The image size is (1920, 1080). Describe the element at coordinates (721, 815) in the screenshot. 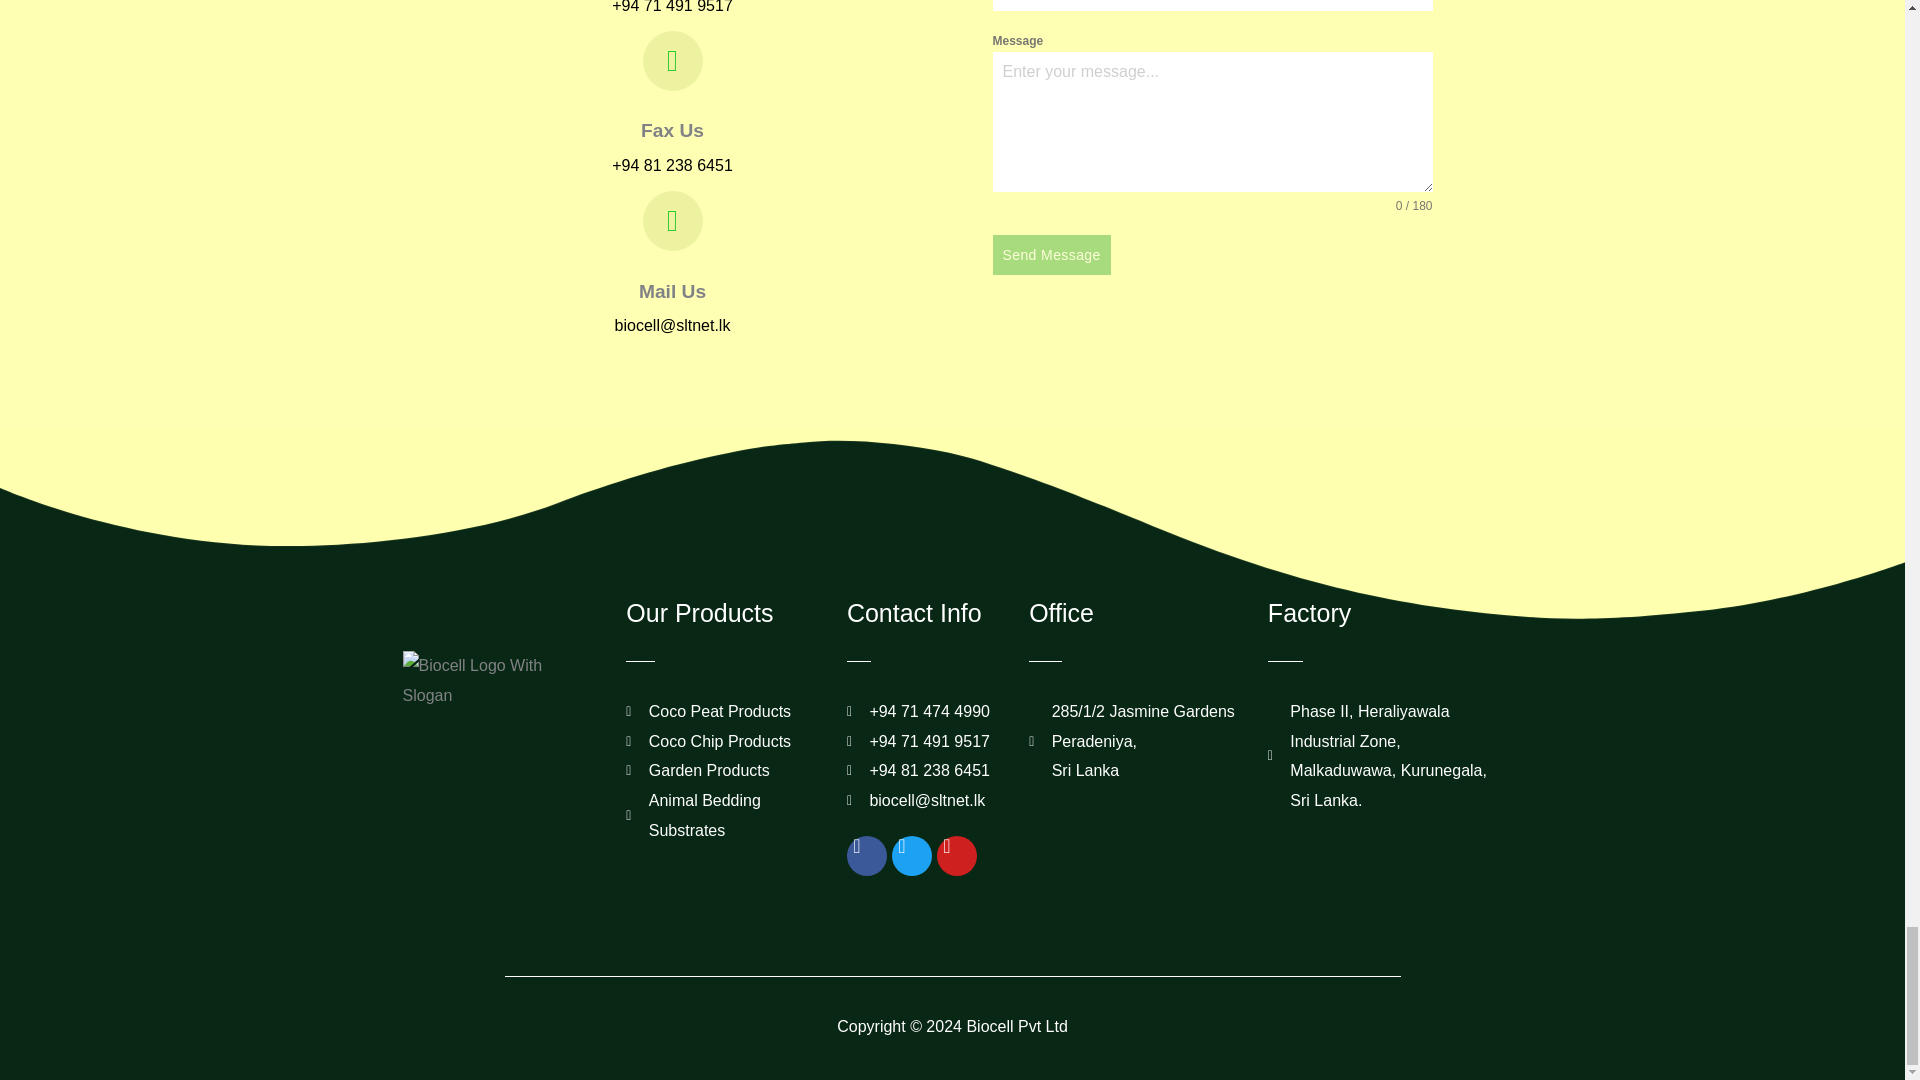

I see `Animal Bedding Substrates` at that location.